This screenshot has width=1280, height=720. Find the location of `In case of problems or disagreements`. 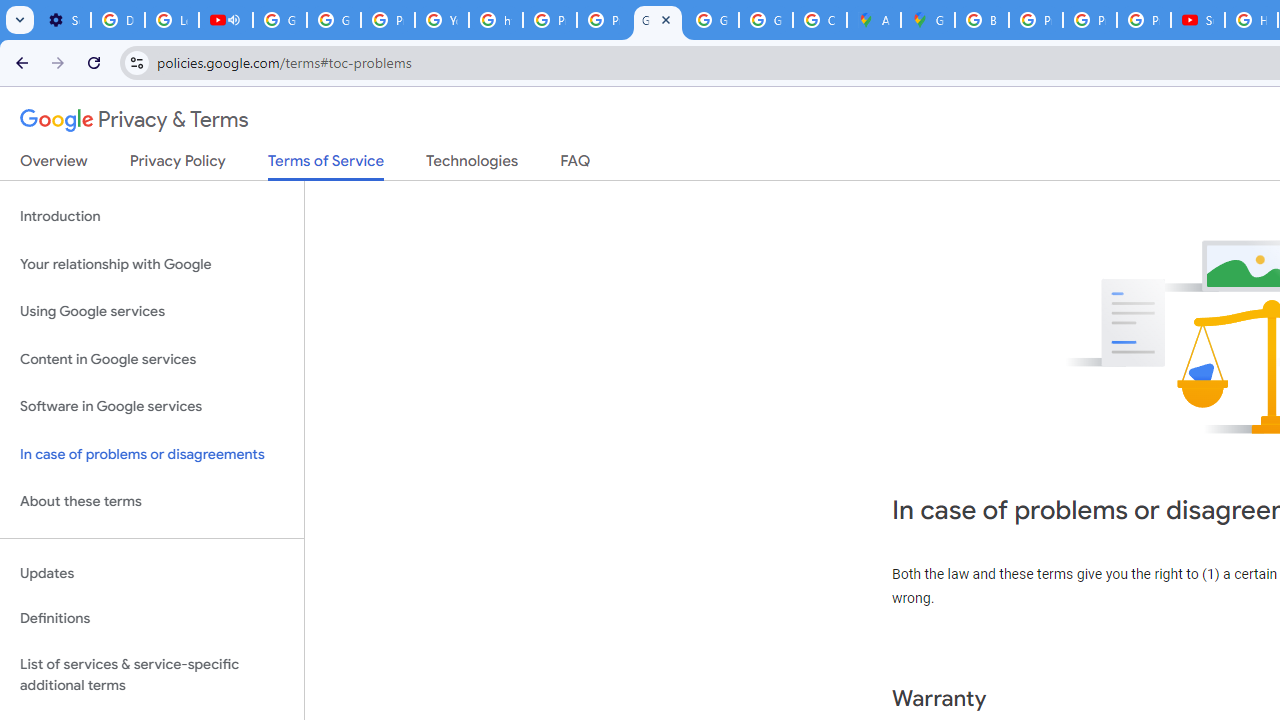

In case of problems or disagreements is located at coordinates (152, 454).